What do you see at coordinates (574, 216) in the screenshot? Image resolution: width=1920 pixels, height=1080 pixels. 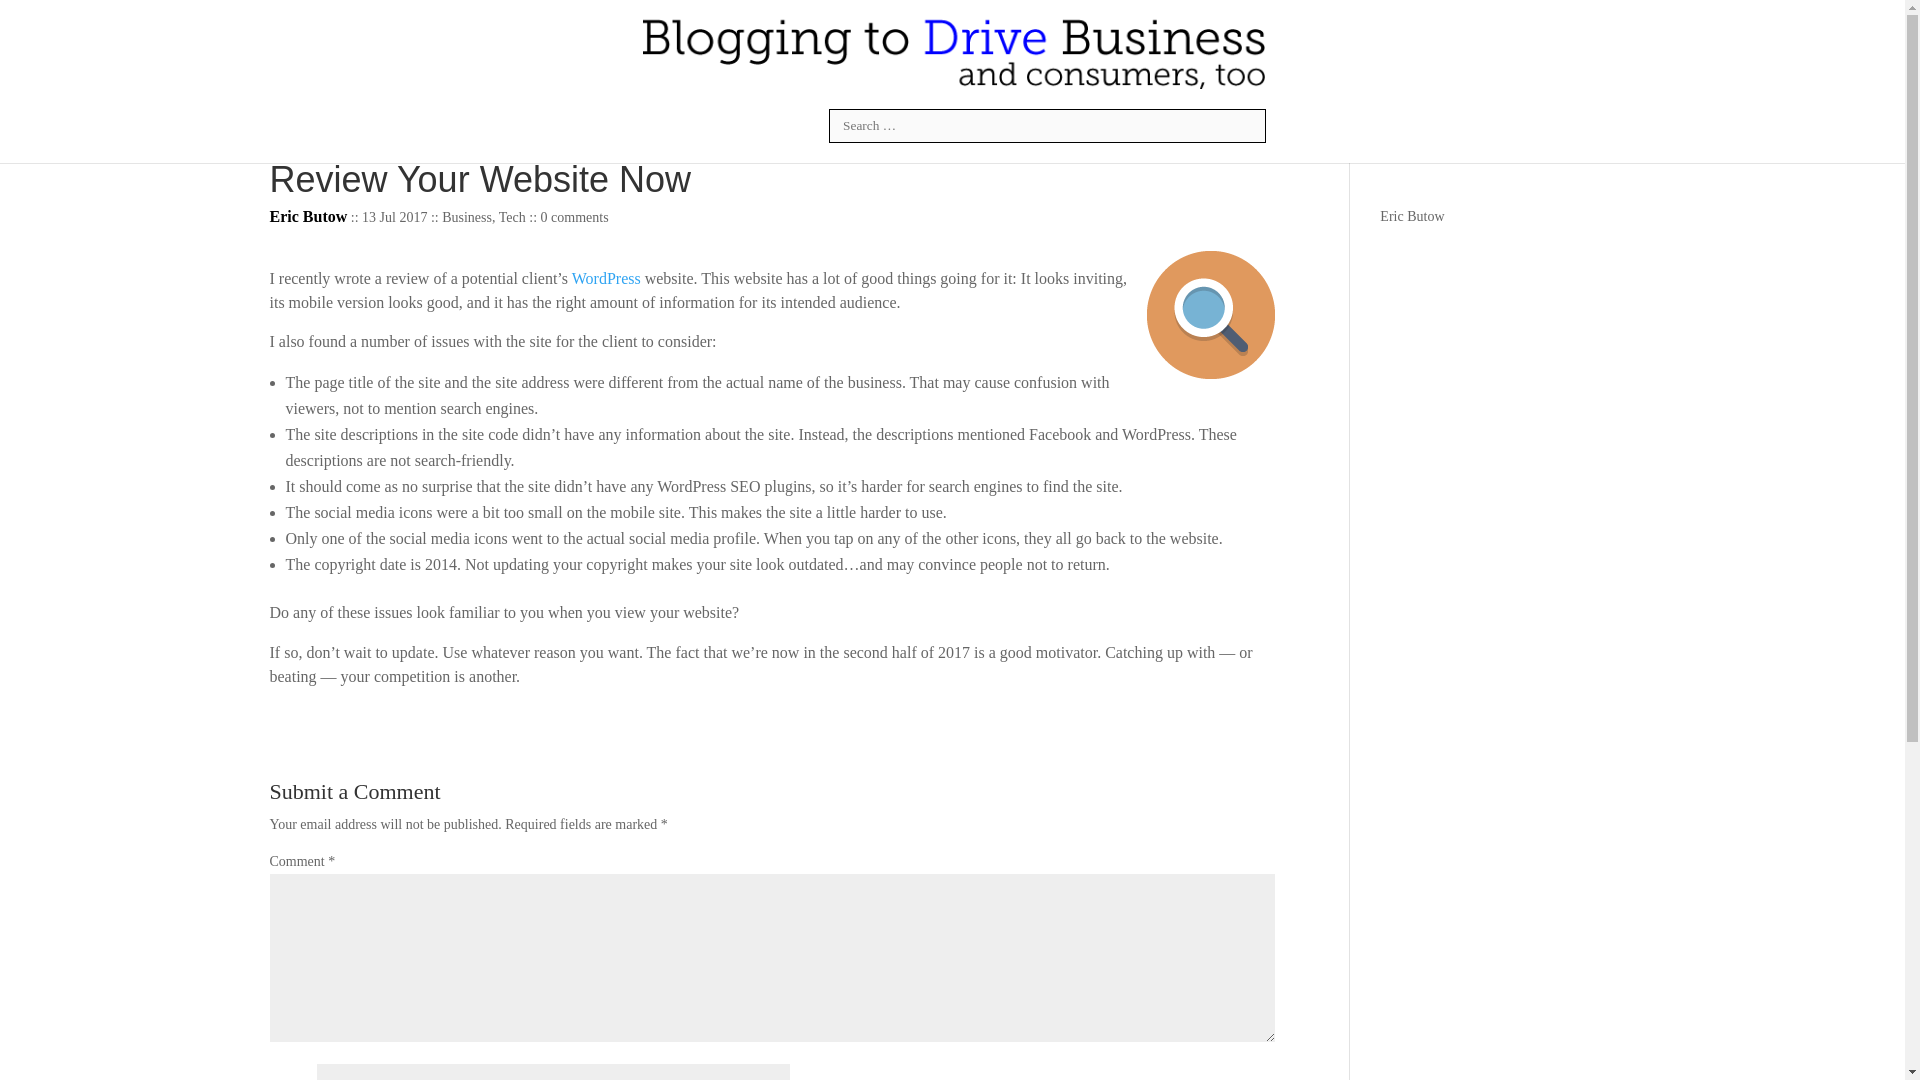 I see `0 comments` at bounding box center [574, 216].